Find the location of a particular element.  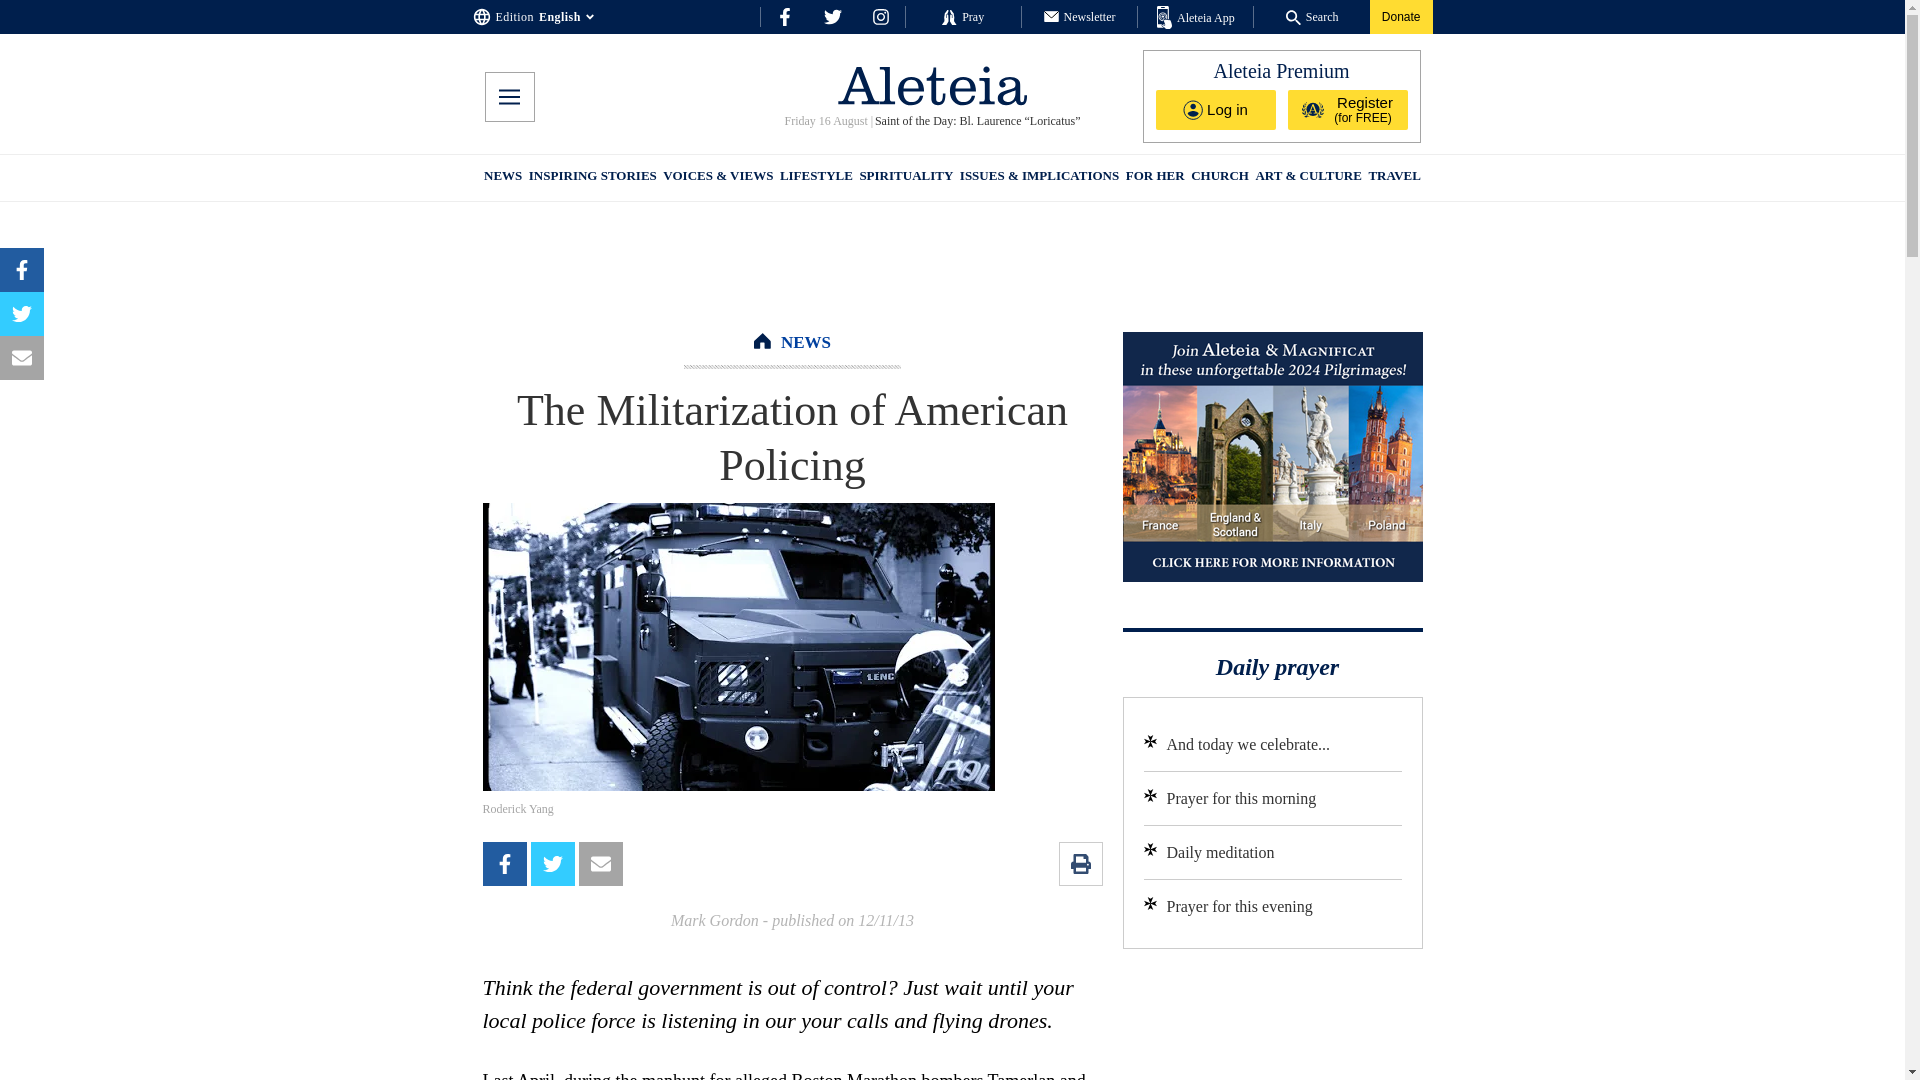

social-fb-top-row is located at coordinates (784, 16).